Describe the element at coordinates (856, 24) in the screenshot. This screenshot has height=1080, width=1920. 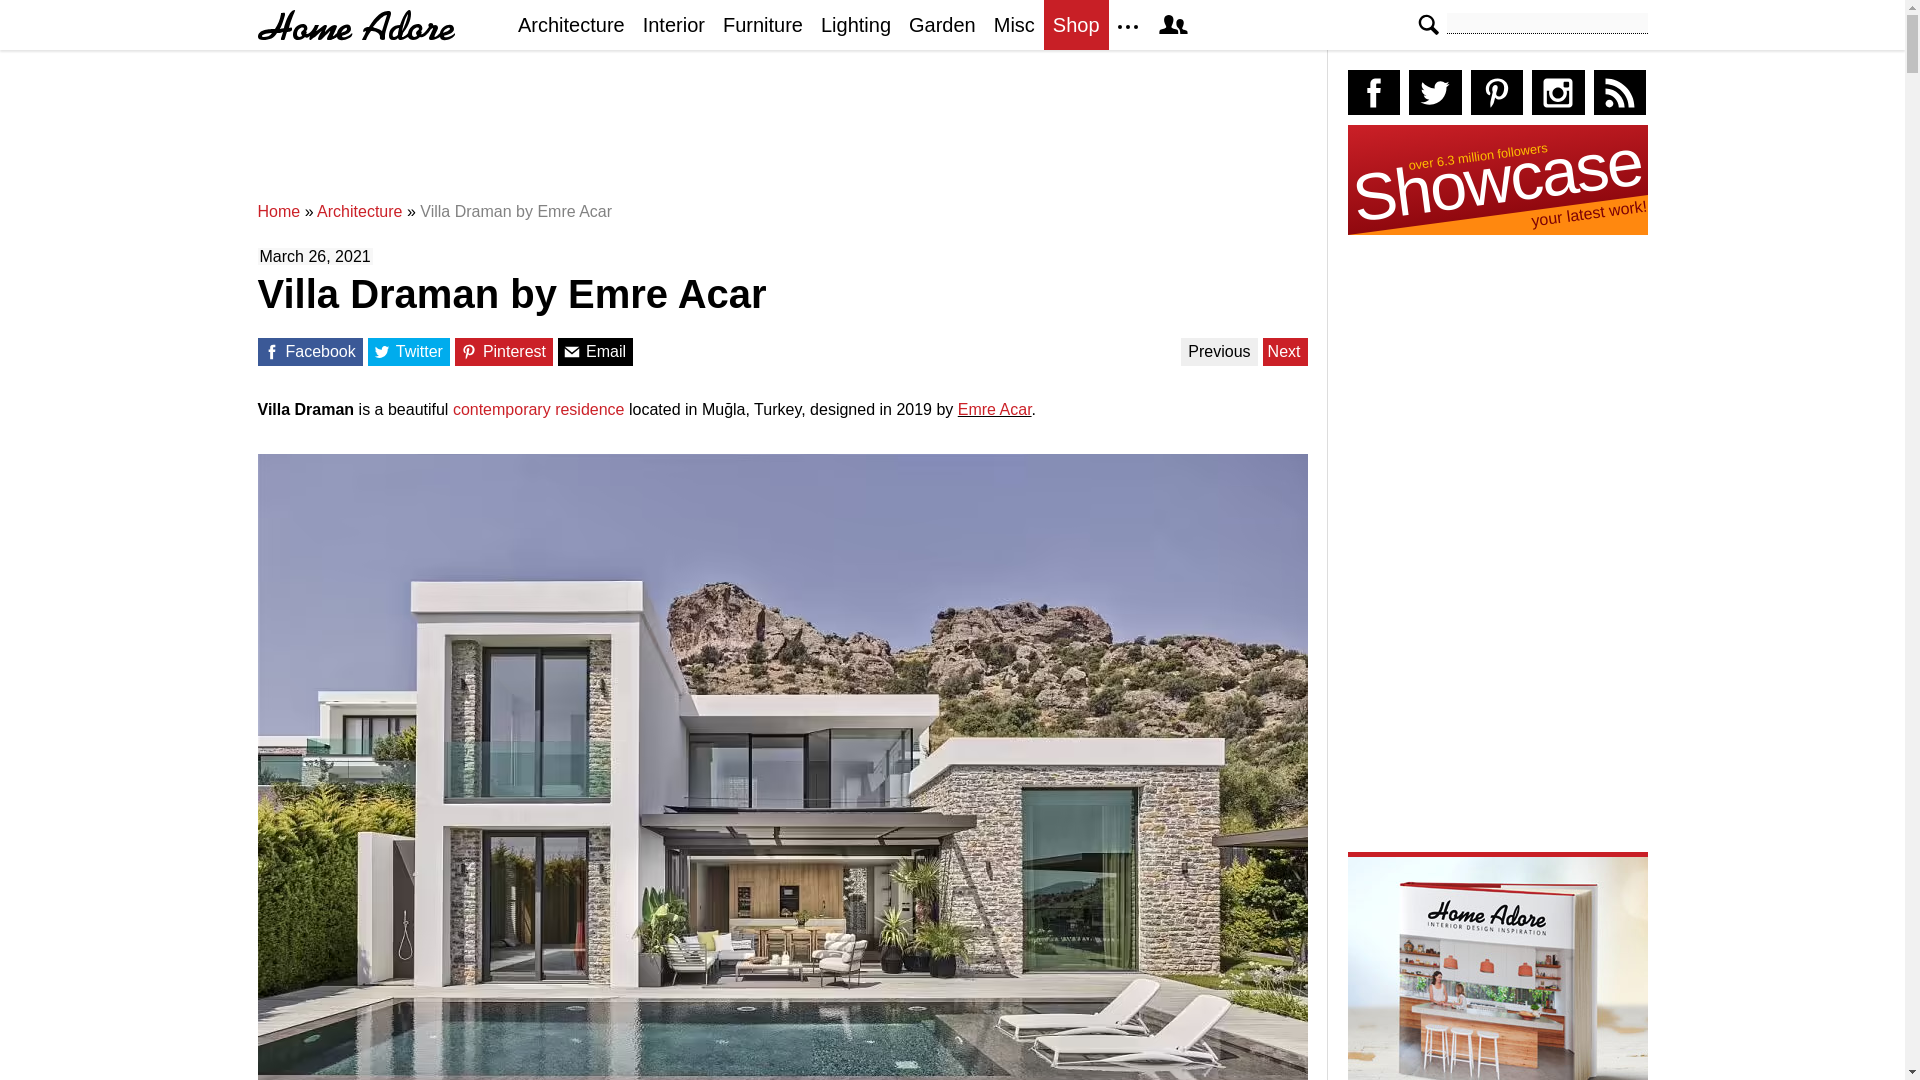
I see `Lighting` at that location.